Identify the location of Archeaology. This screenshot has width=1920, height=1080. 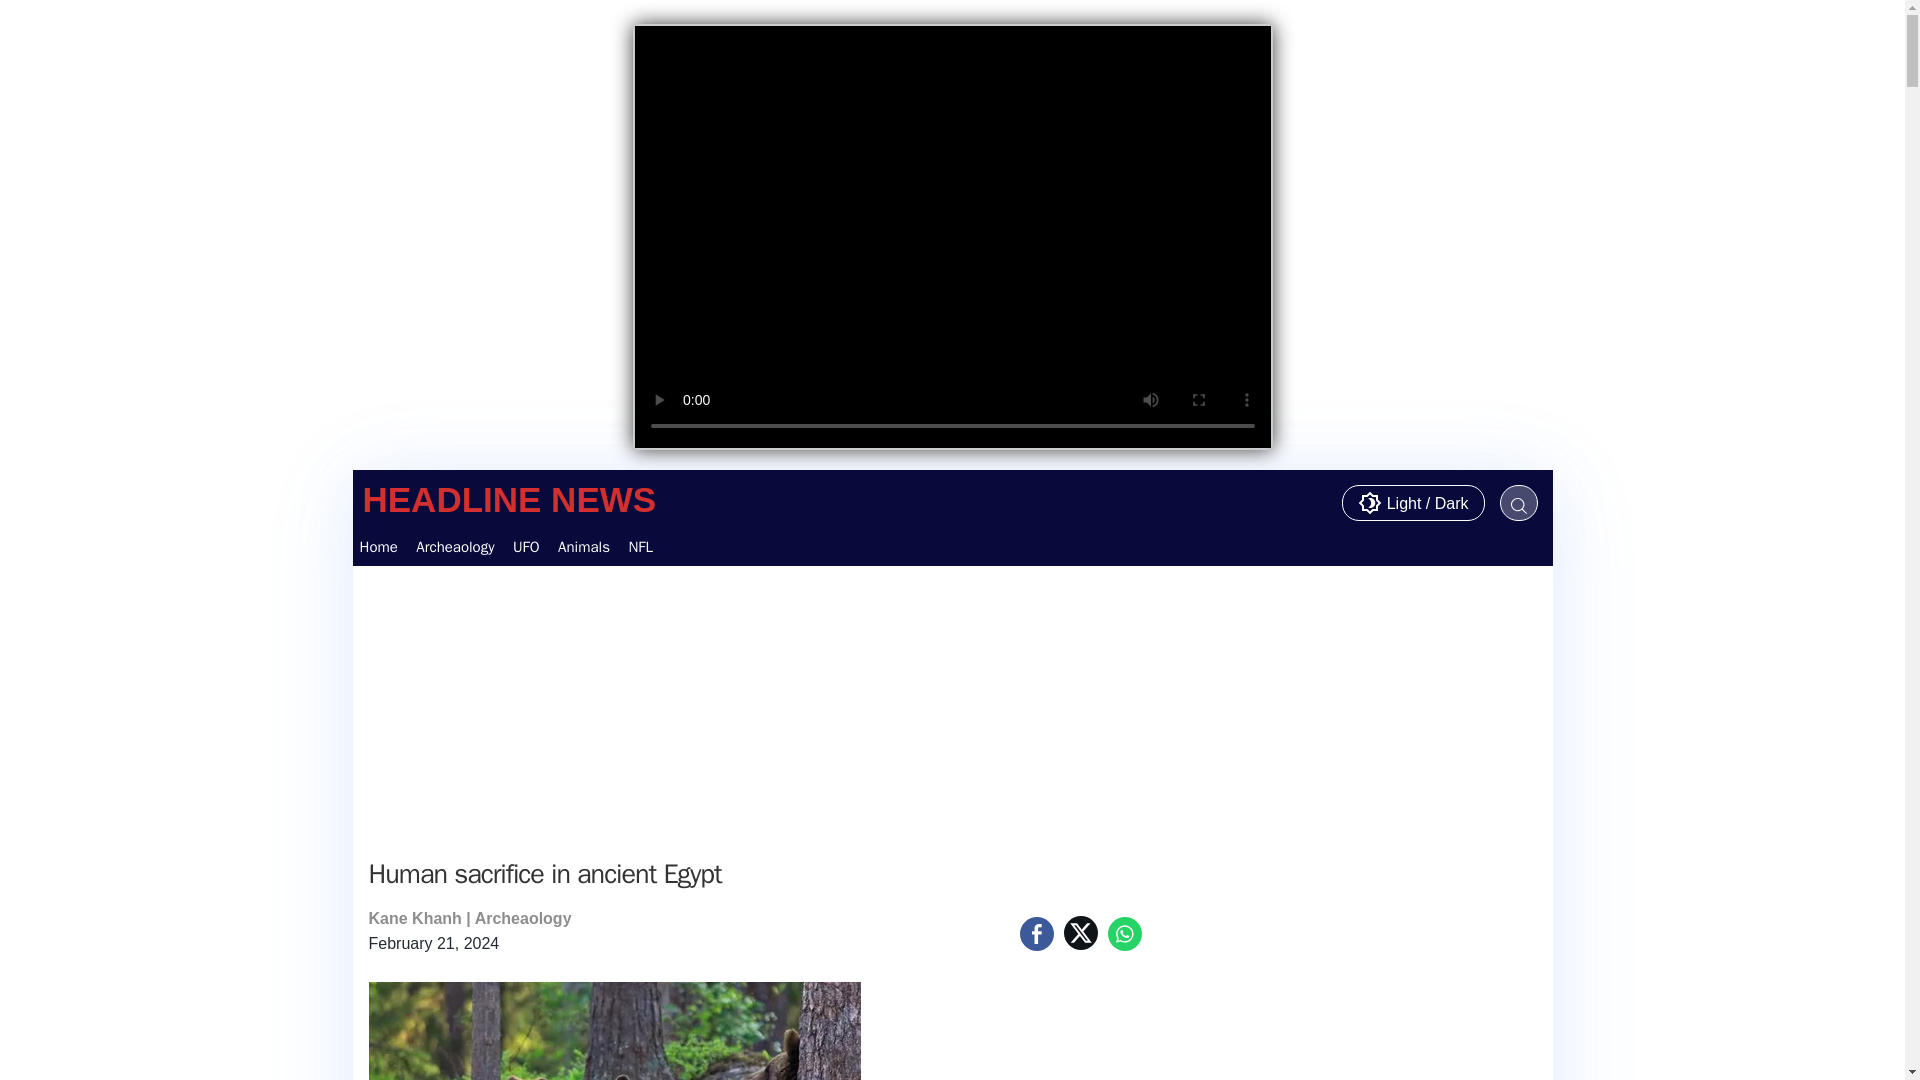
(523, 918).